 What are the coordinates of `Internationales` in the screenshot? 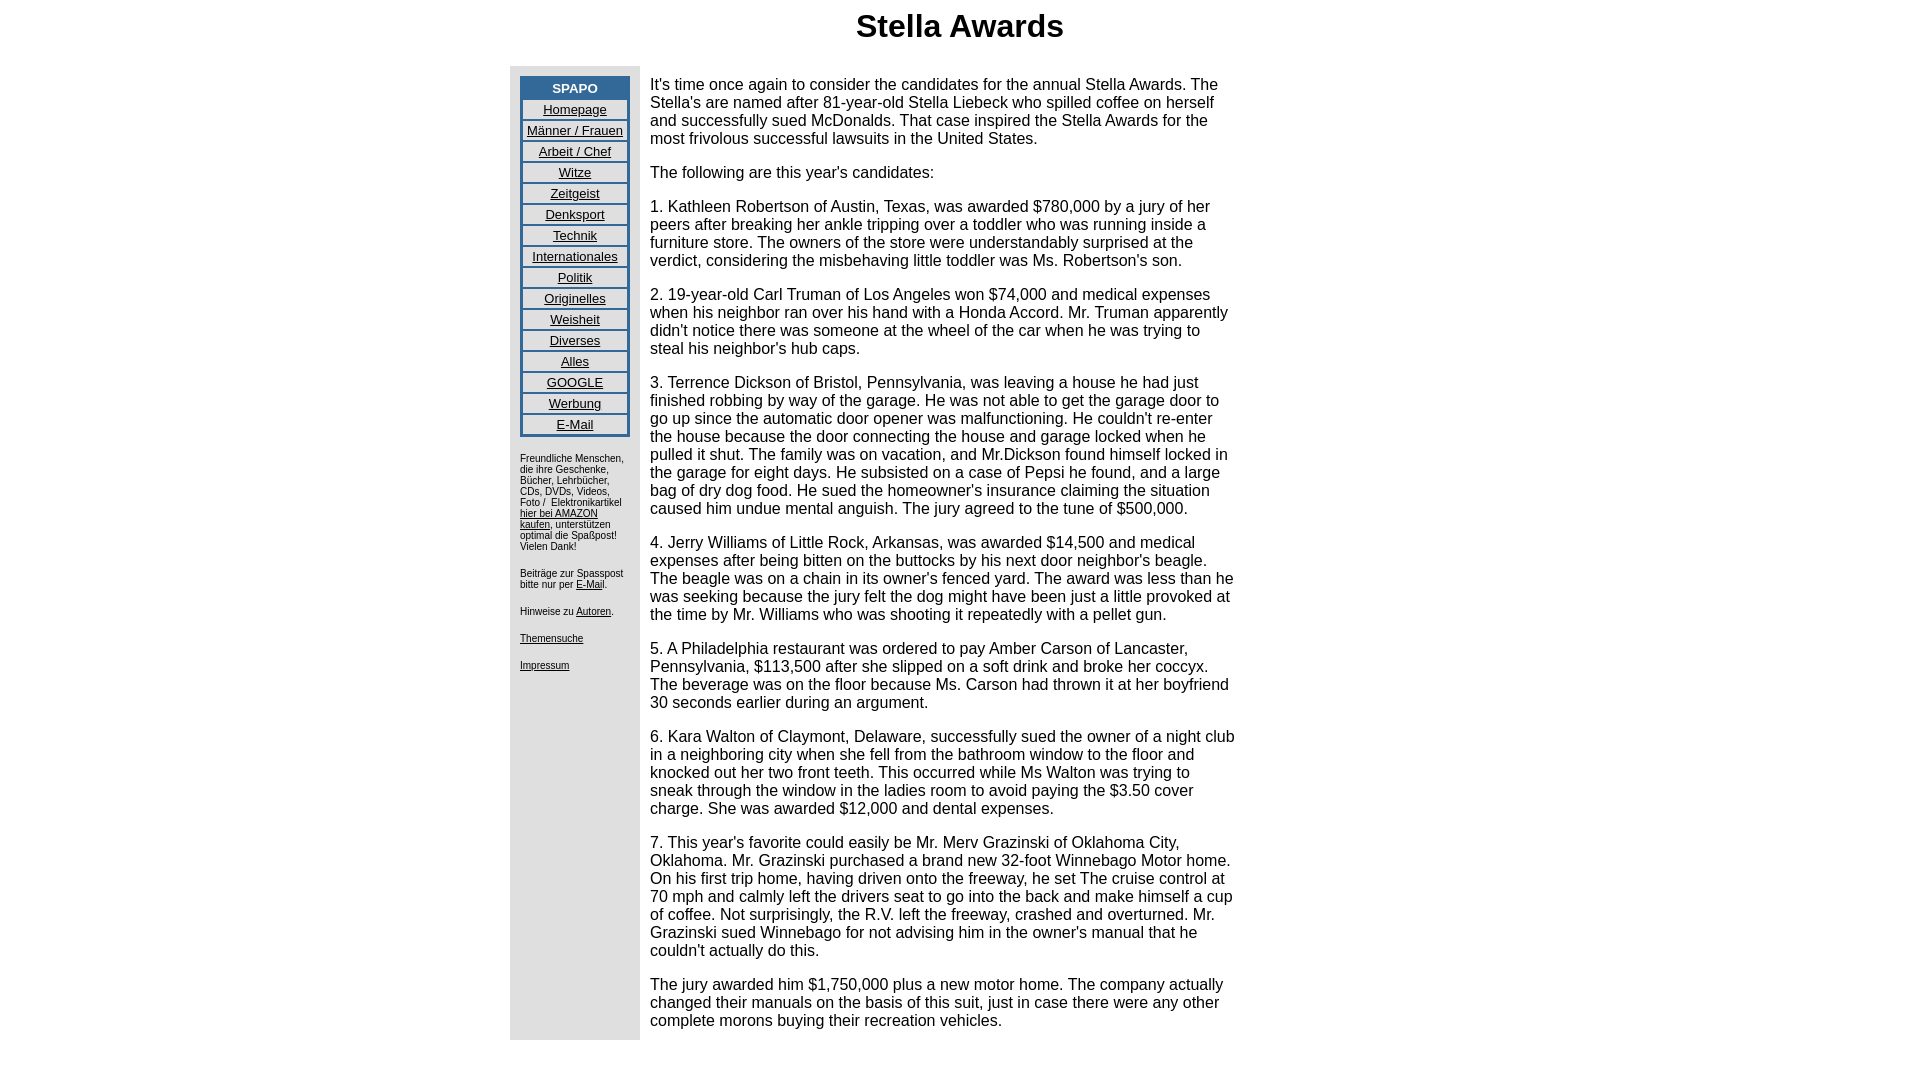 It's located at (574, 255).